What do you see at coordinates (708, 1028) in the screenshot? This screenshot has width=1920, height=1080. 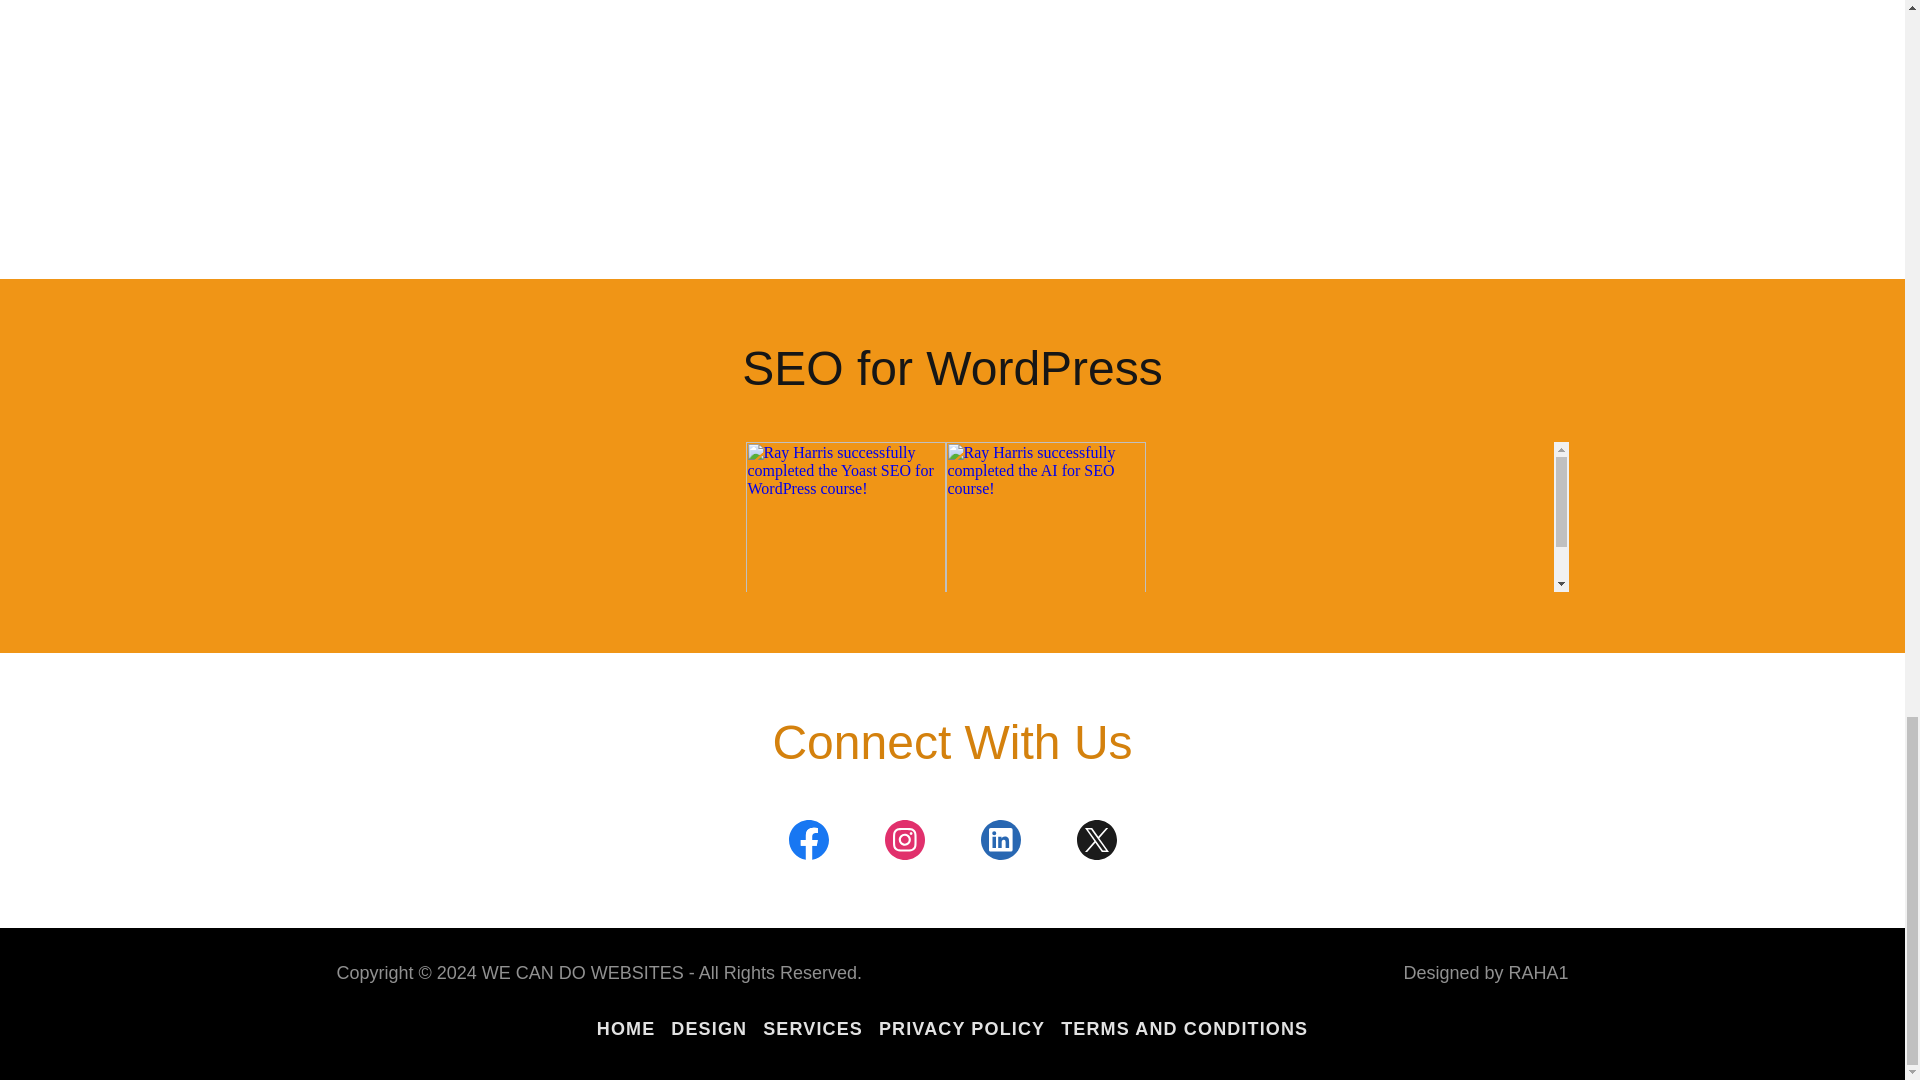 I see `DESIGN` at bounding box center [708, 1028].